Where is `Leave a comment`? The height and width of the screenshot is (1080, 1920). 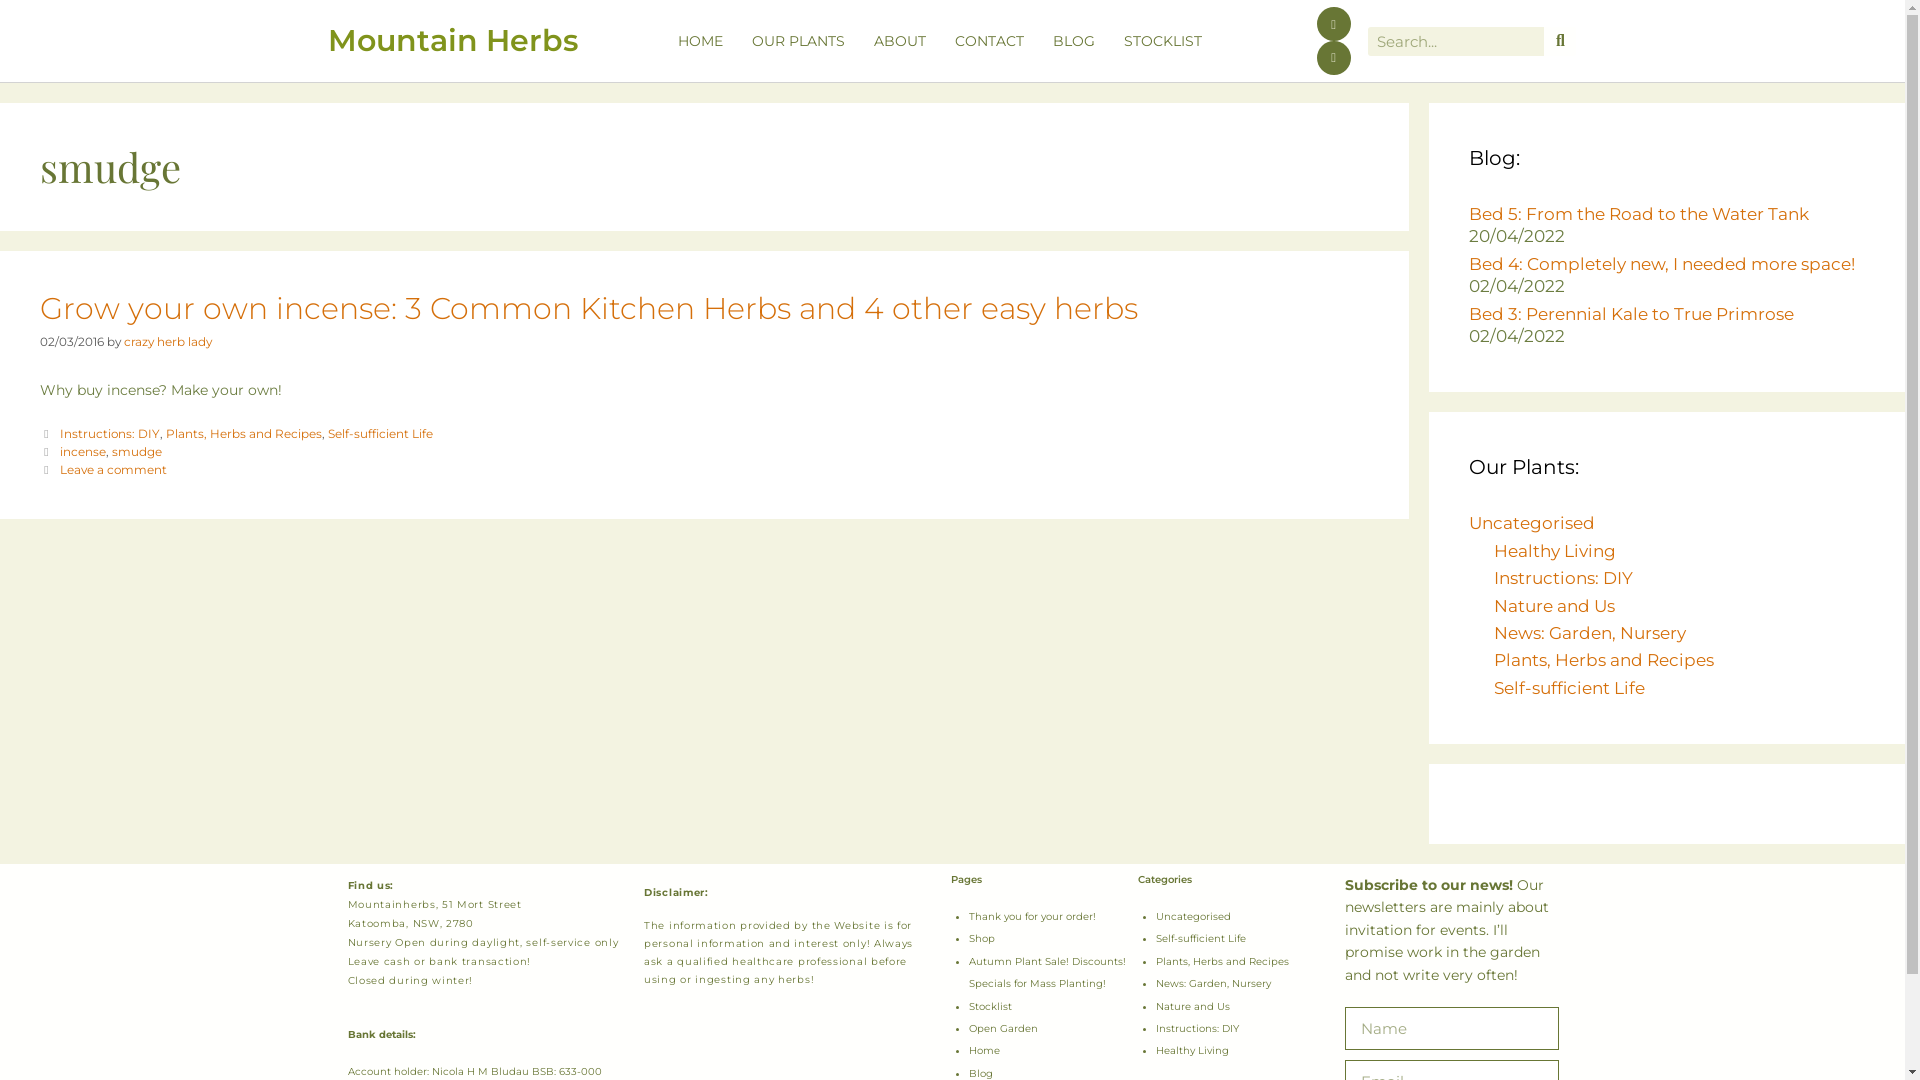
Leave a comment is located at coordinates (114, 470).